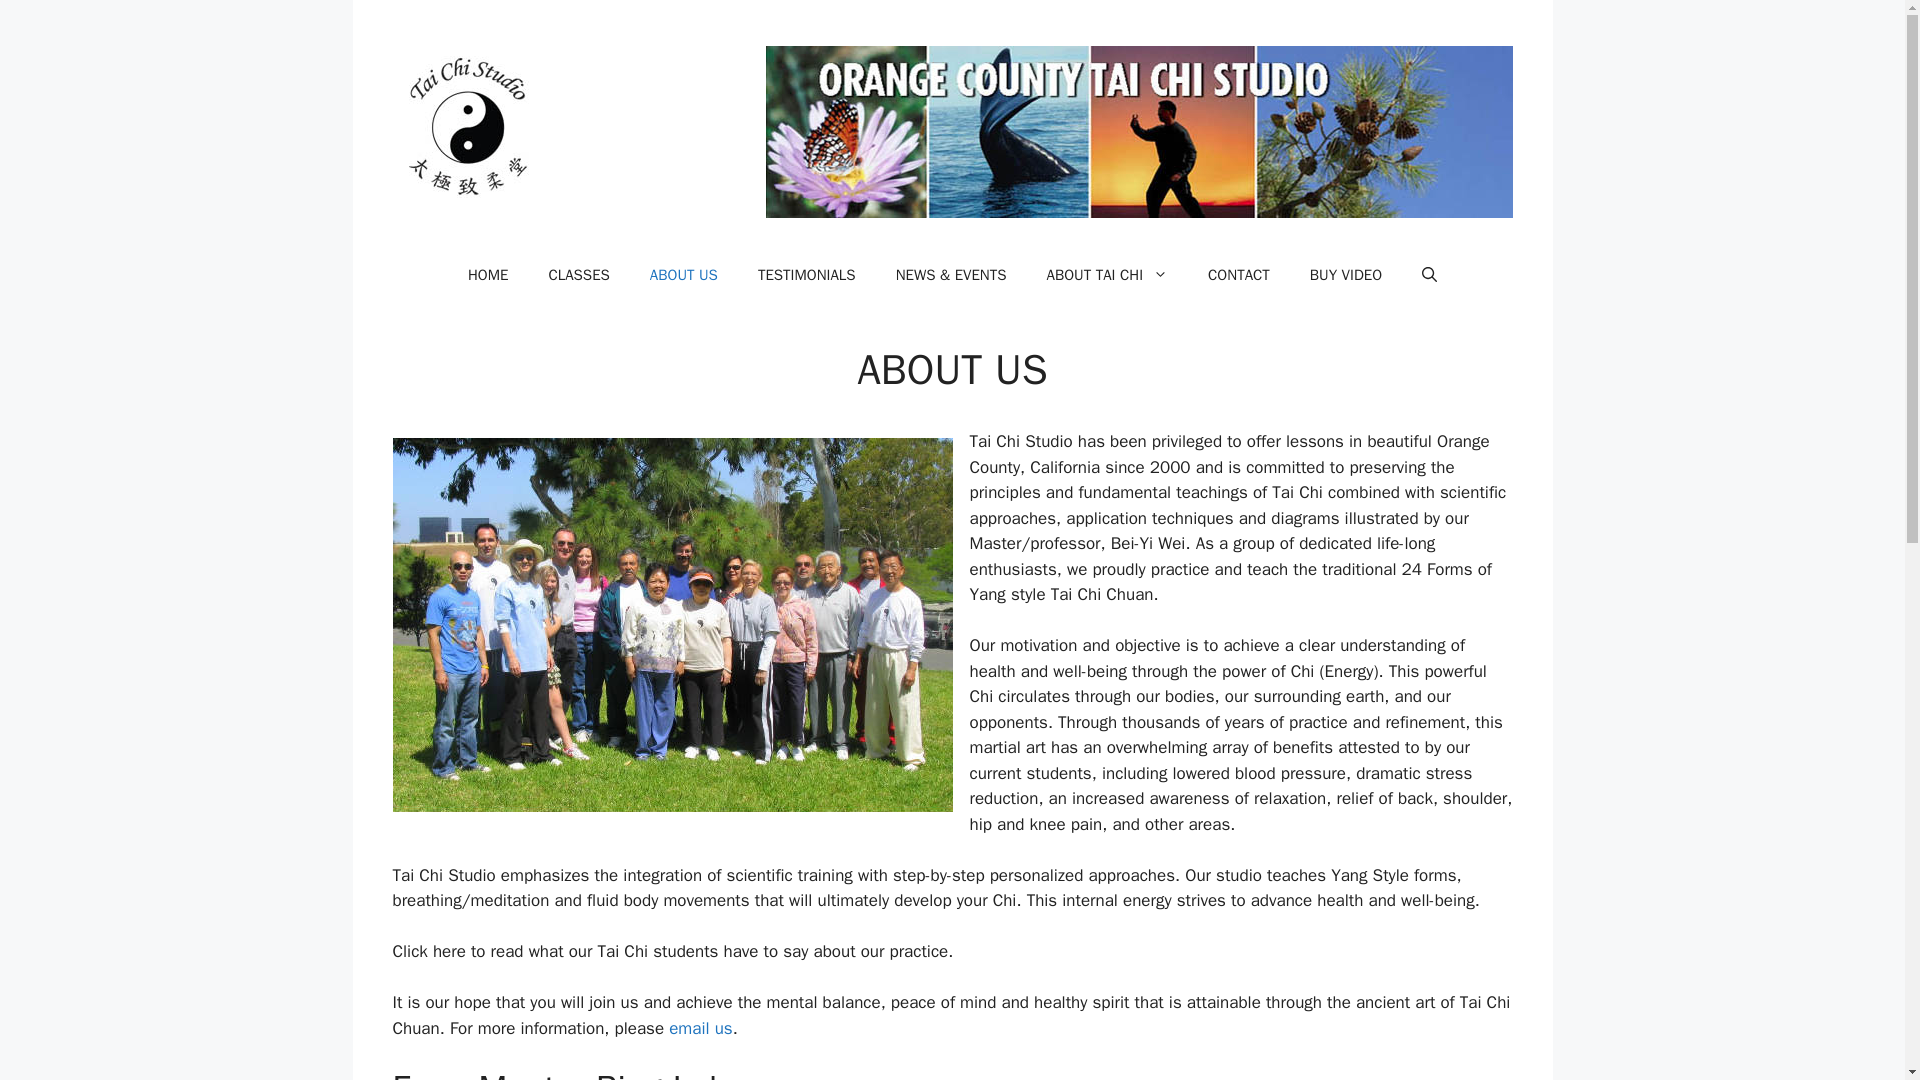 This screenshot has width=1920, height=1080. I want to click on HOME, so click(488, 274).